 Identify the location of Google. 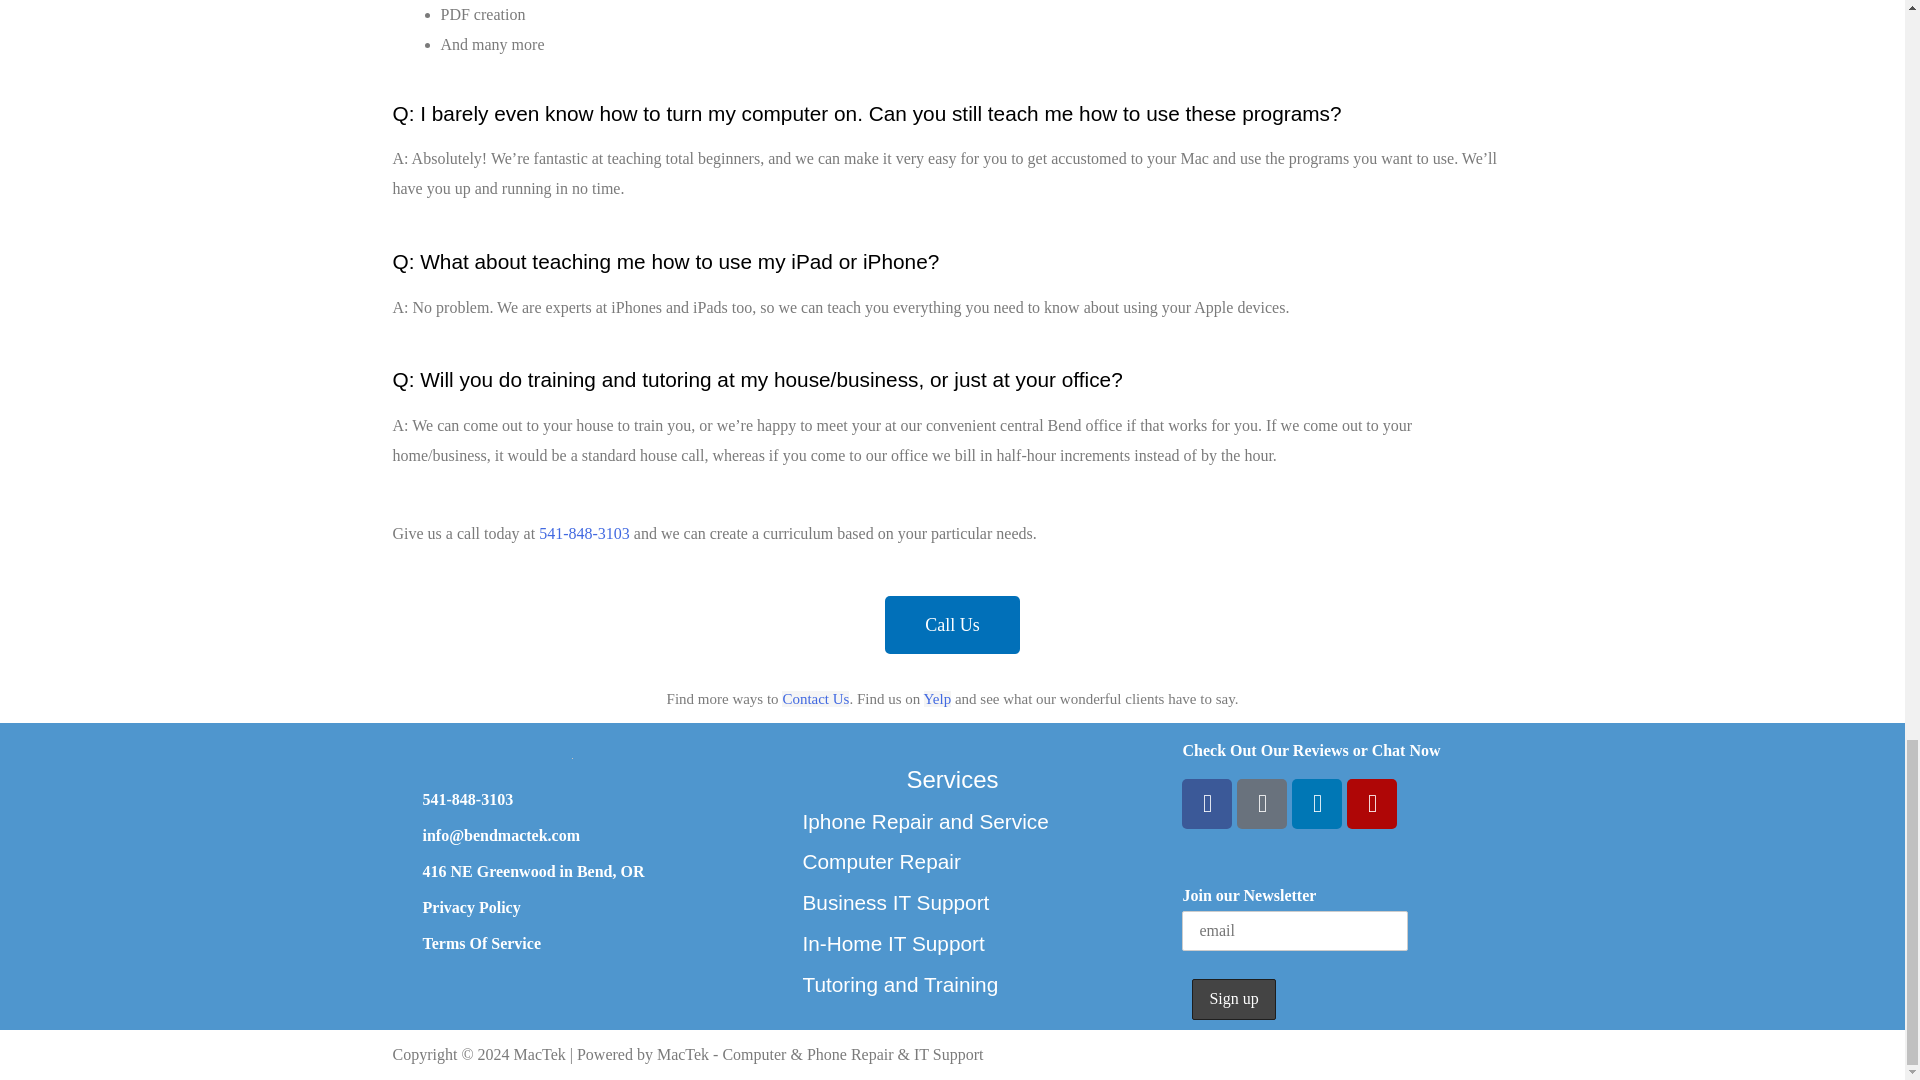
(1261, 804).